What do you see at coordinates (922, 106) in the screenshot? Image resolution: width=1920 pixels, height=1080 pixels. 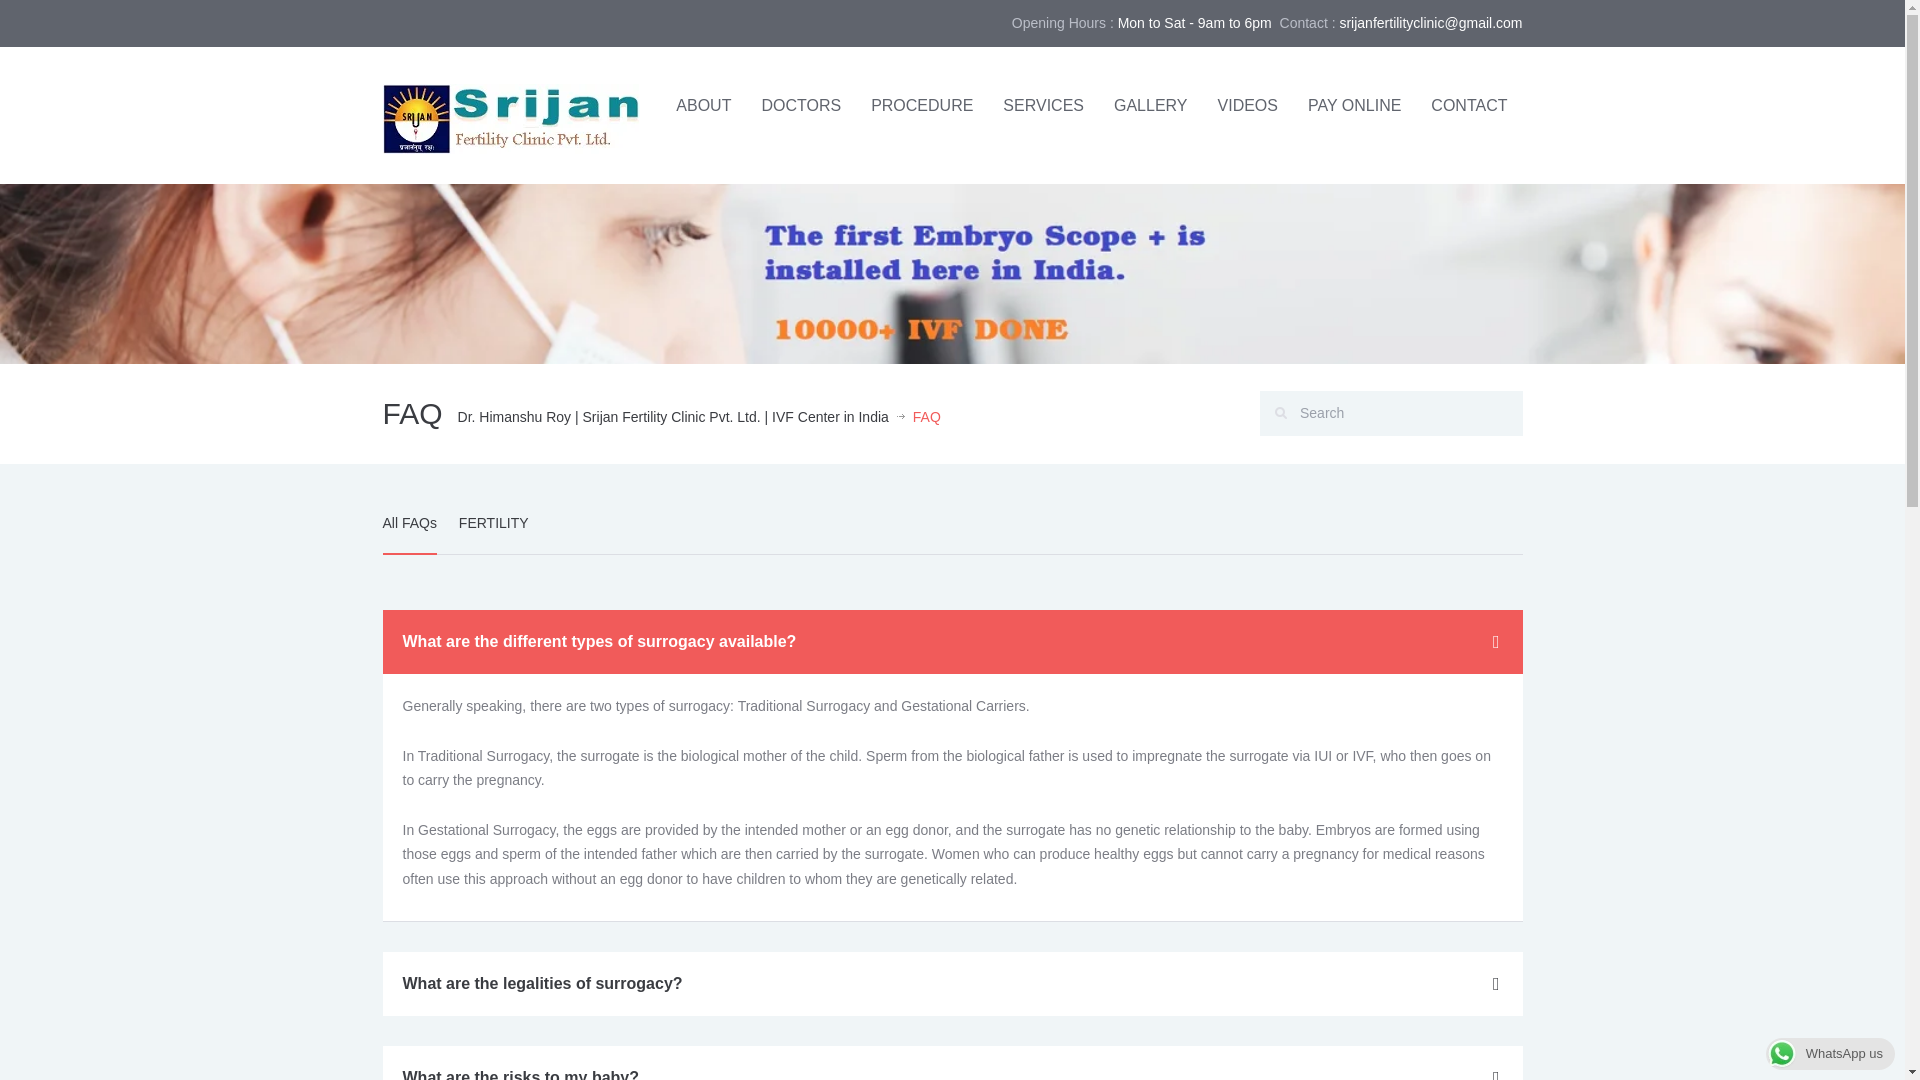 I see `PROCEDURE` at bounding box center [922, 106].